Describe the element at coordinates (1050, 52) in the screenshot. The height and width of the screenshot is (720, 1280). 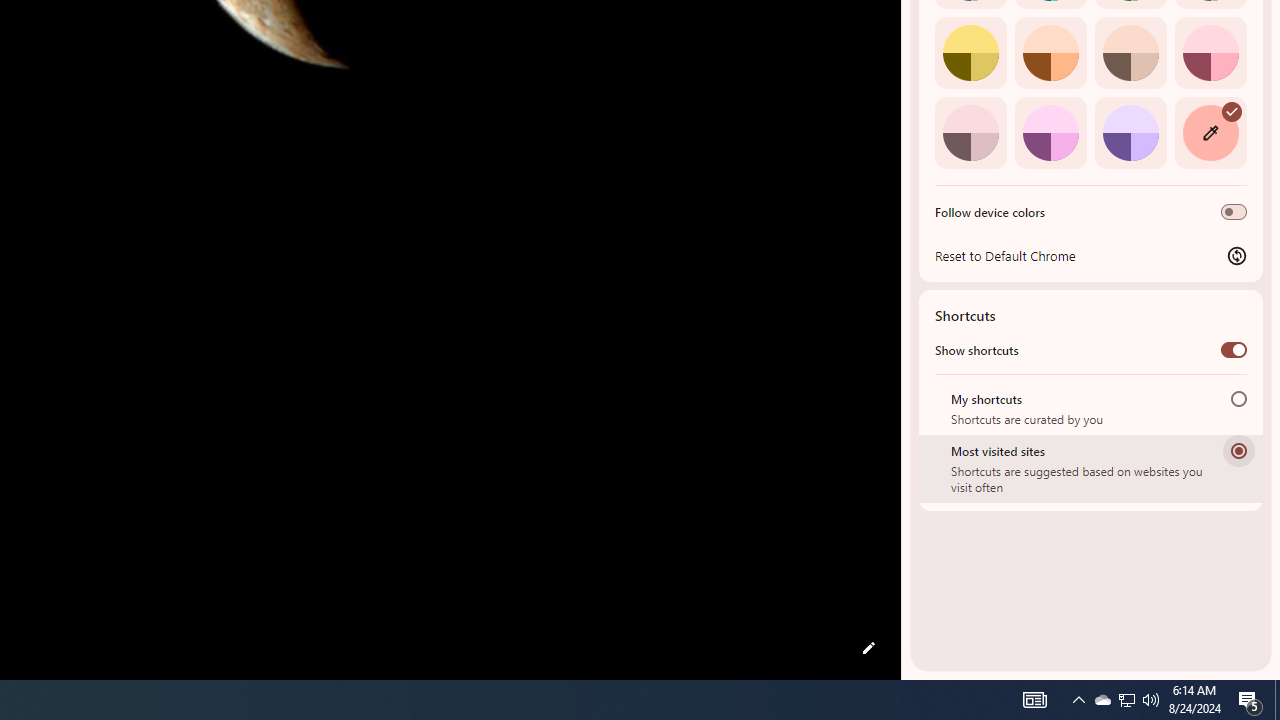
I see `Orange` at that location.